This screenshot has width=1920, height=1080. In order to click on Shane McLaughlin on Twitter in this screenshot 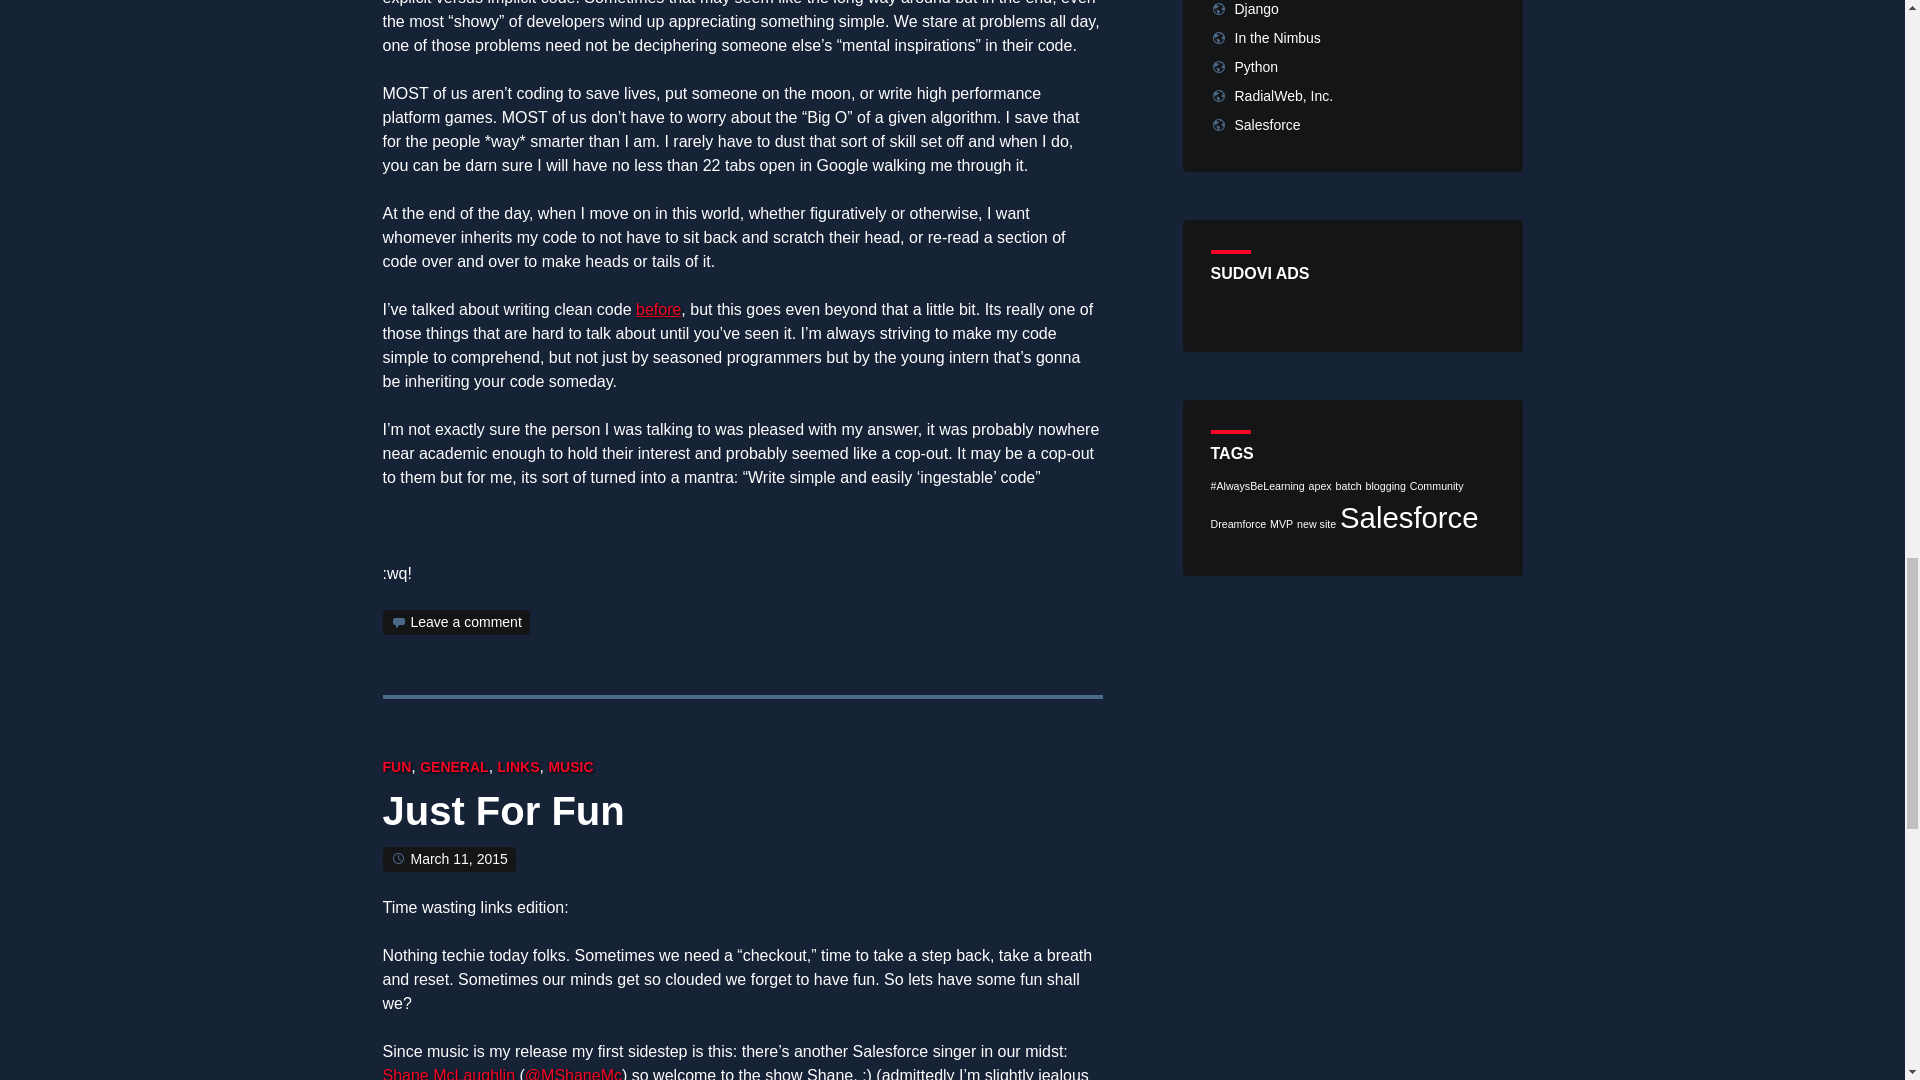, I will do `click(573, 1074)`.